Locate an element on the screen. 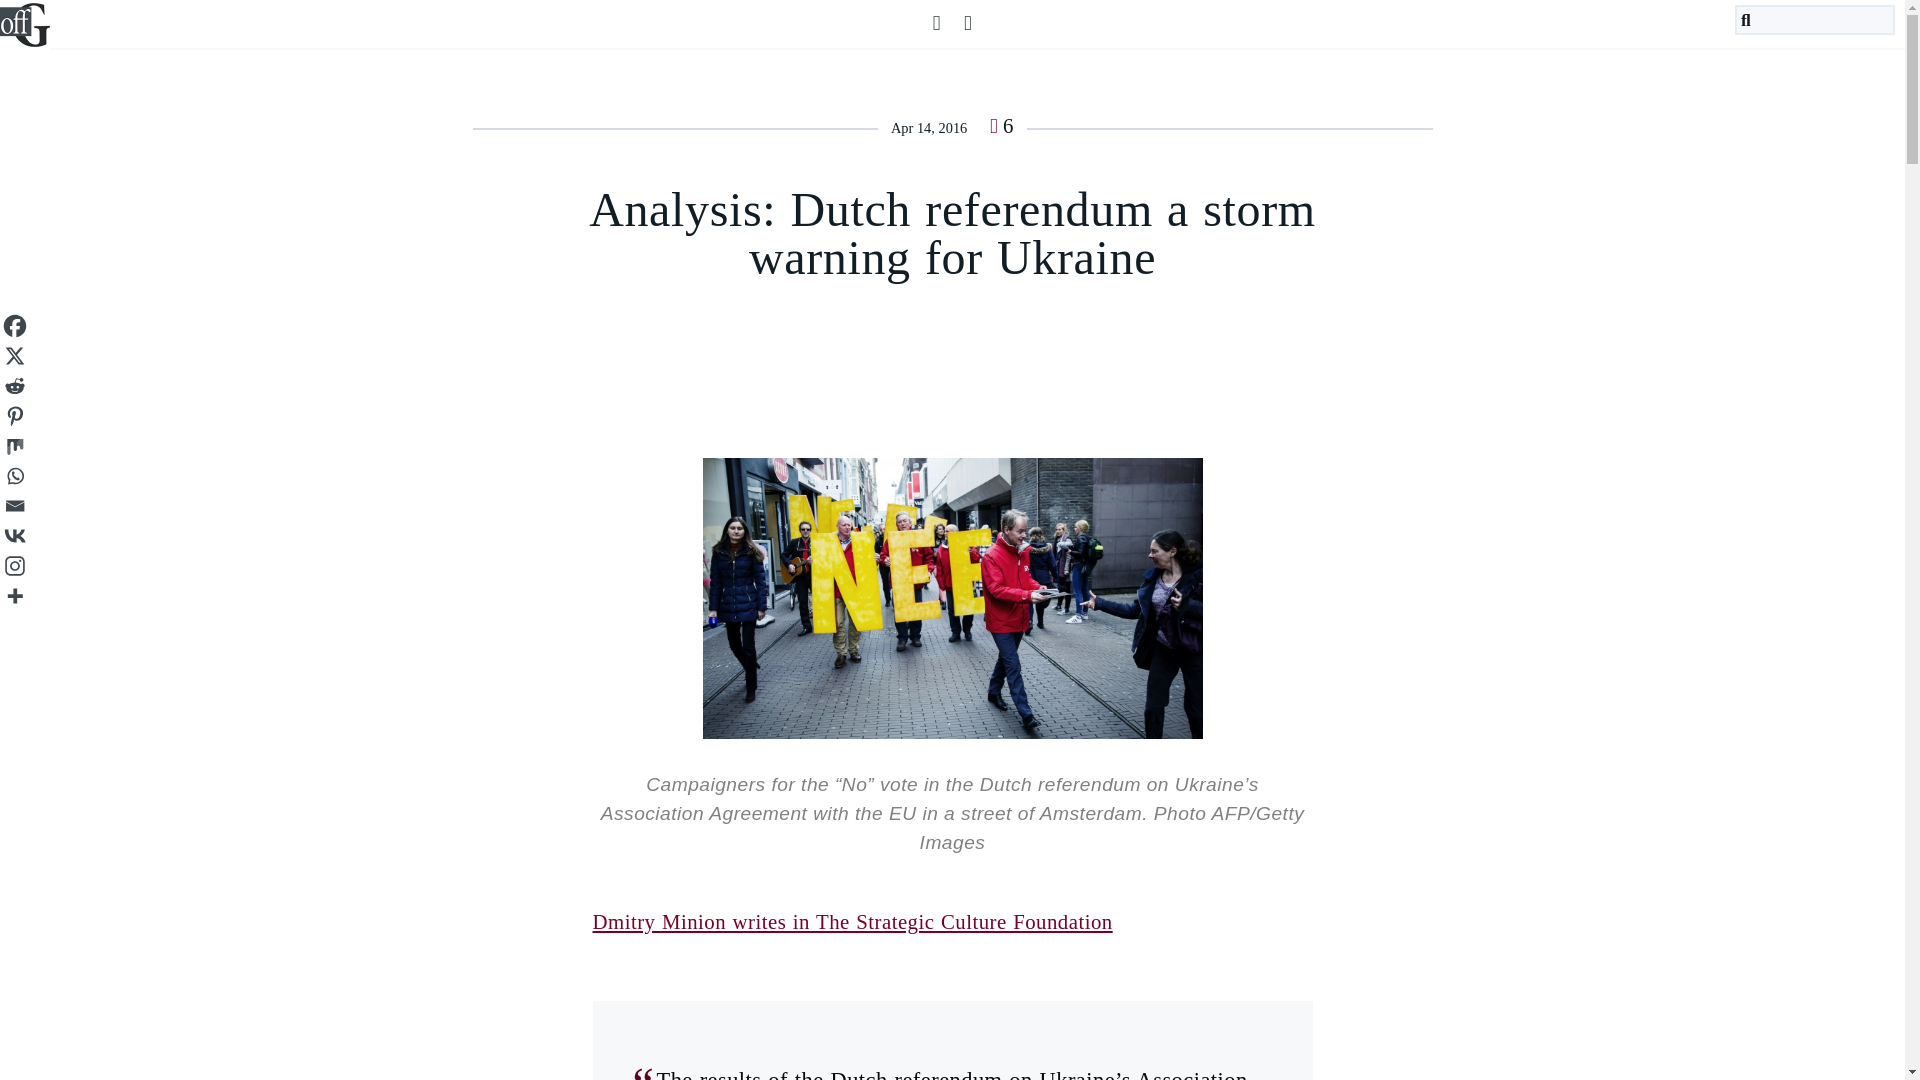 The width and height of the screenshot is (1920, 1080). More is located at coordinates (15, 596).